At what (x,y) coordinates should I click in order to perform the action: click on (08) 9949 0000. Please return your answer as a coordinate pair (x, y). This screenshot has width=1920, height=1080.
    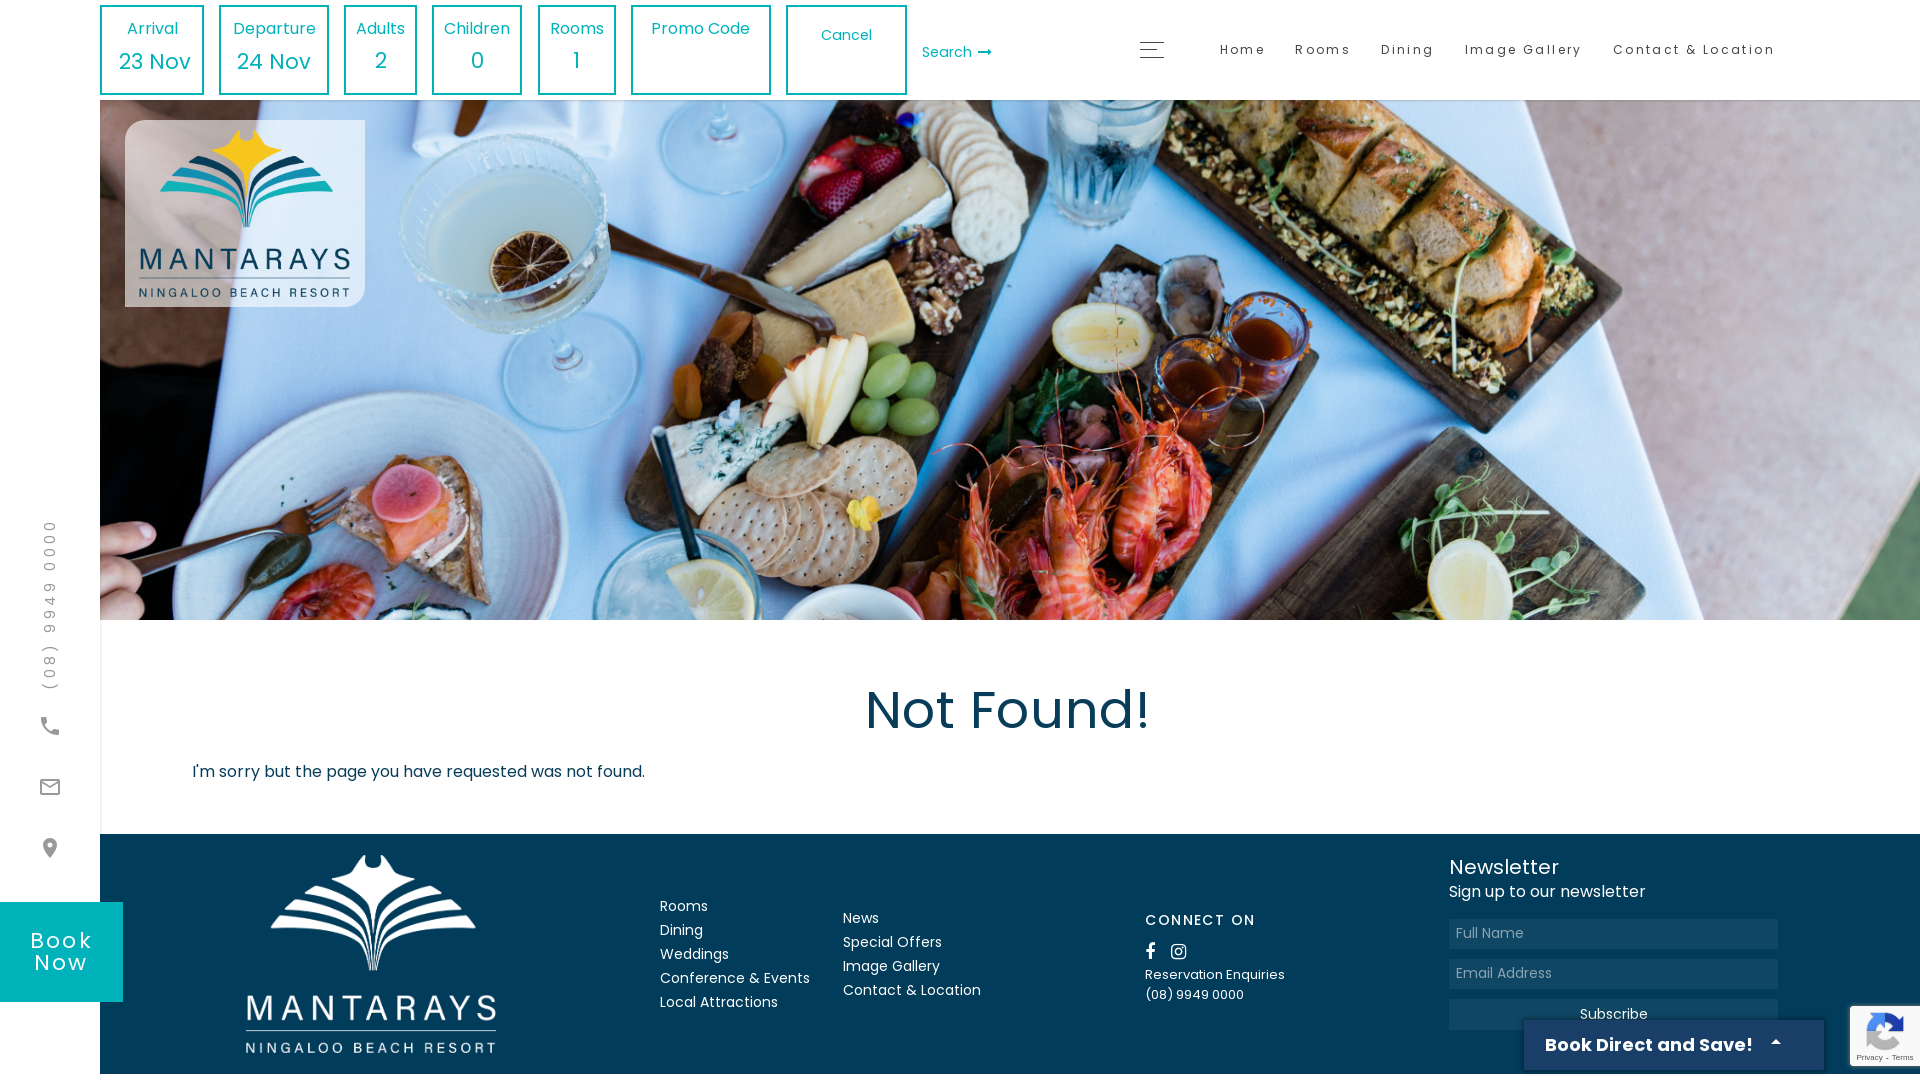
    Looking at the image, I should click on (1215, 994).